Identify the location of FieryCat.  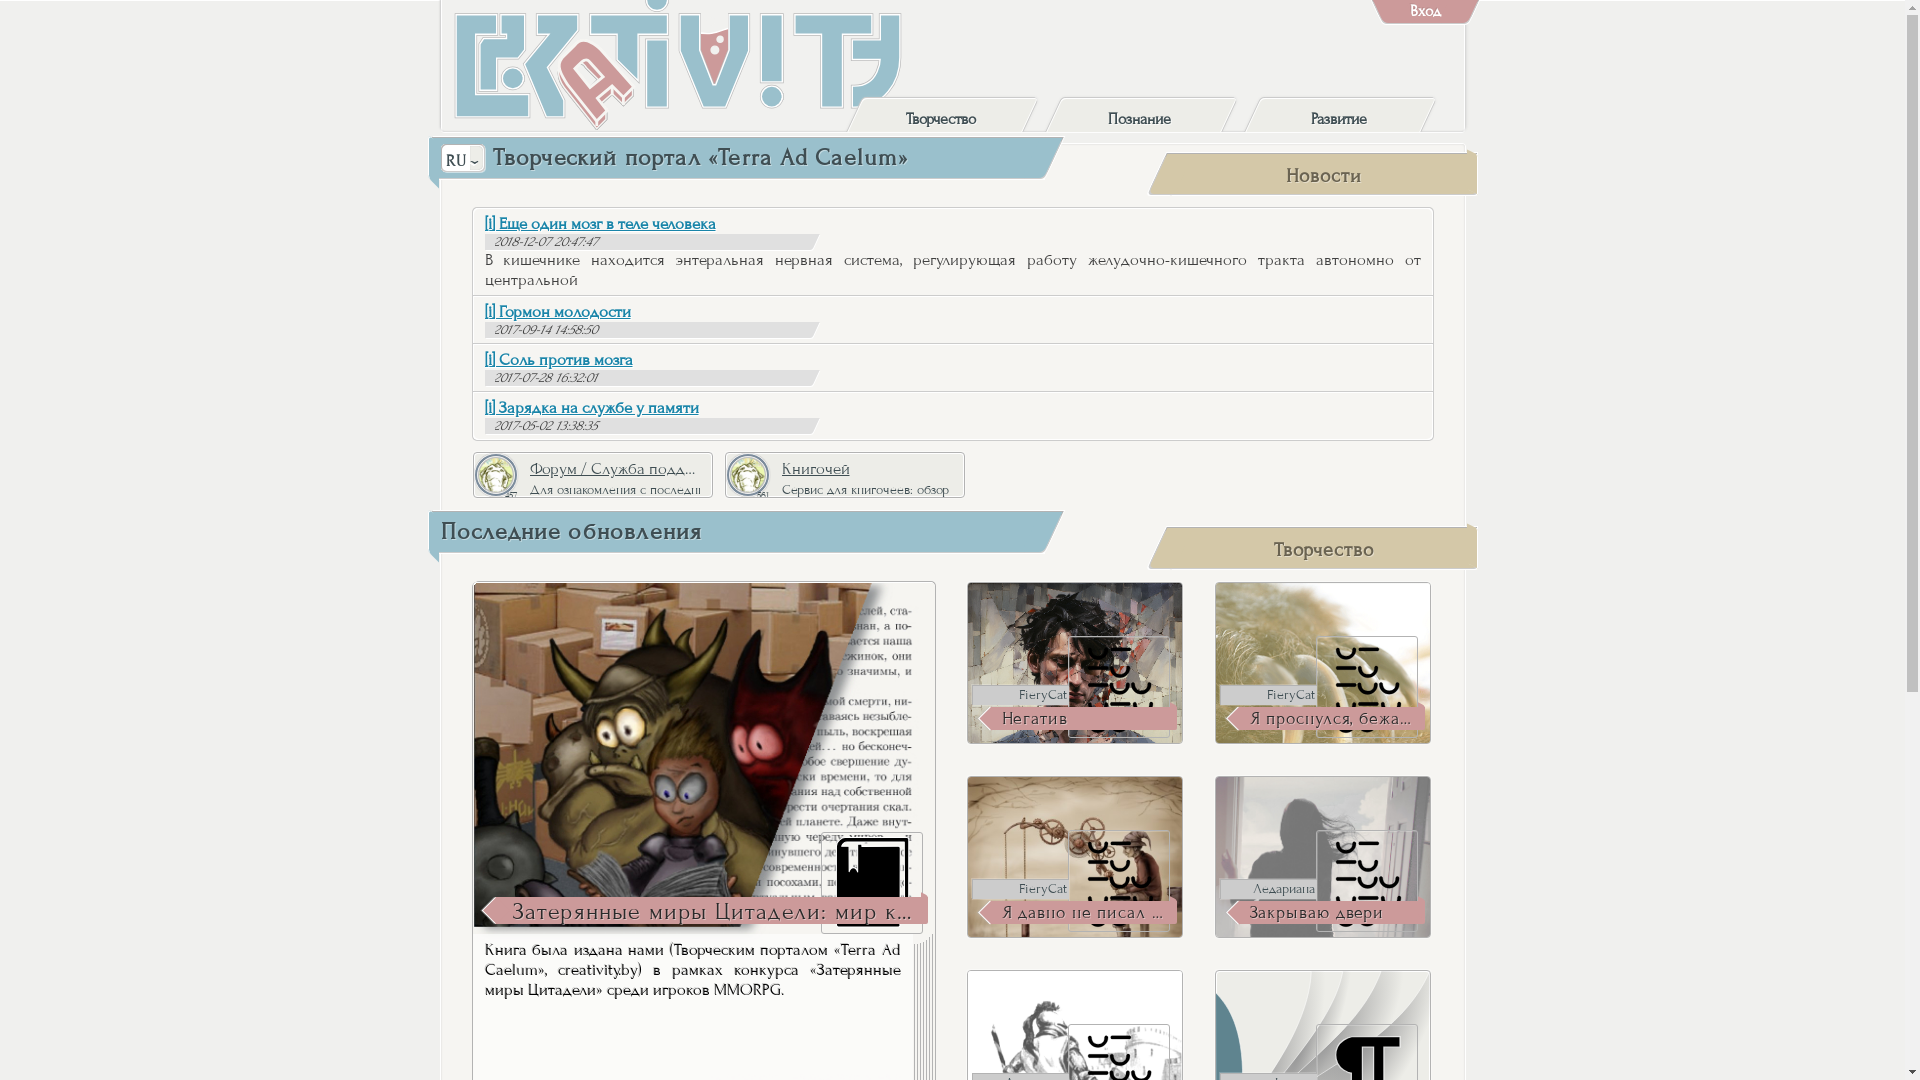
(1020, 889).